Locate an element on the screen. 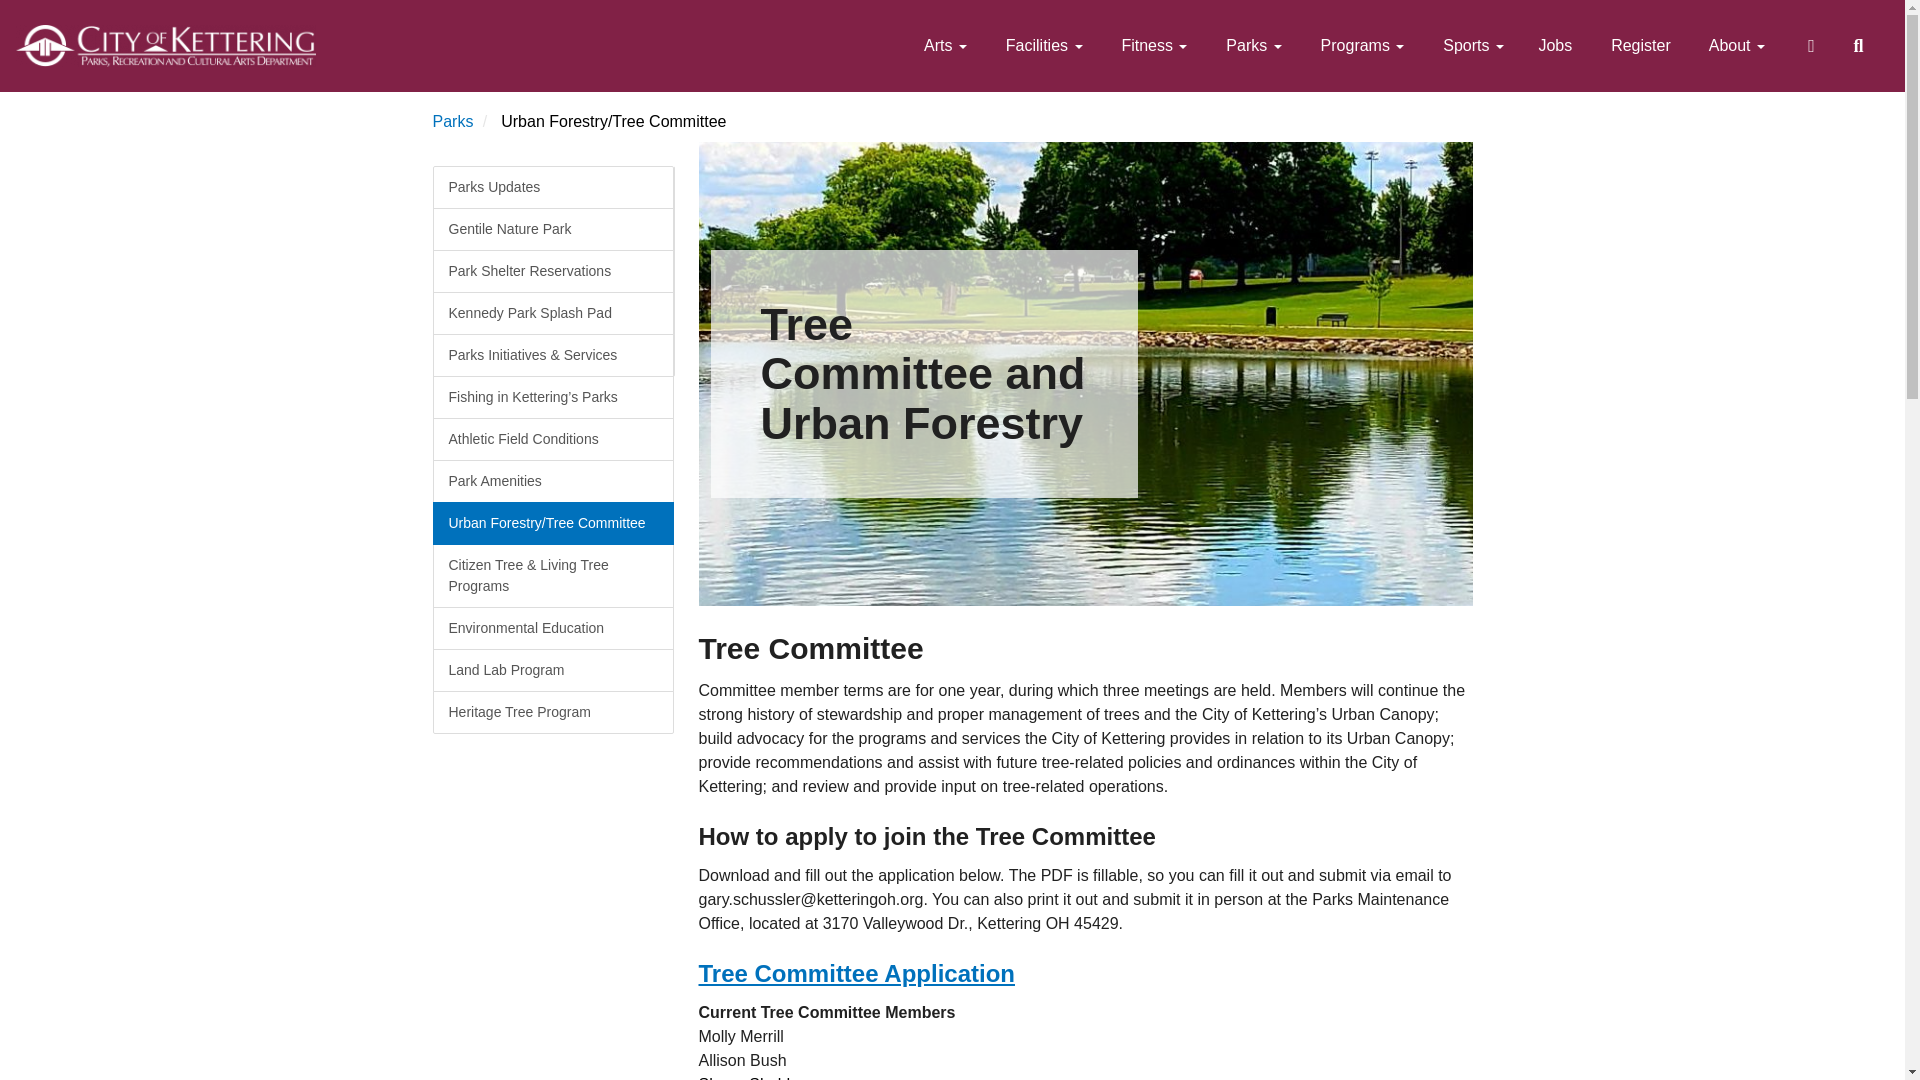   Parks is located at coordinates (1252, 46).